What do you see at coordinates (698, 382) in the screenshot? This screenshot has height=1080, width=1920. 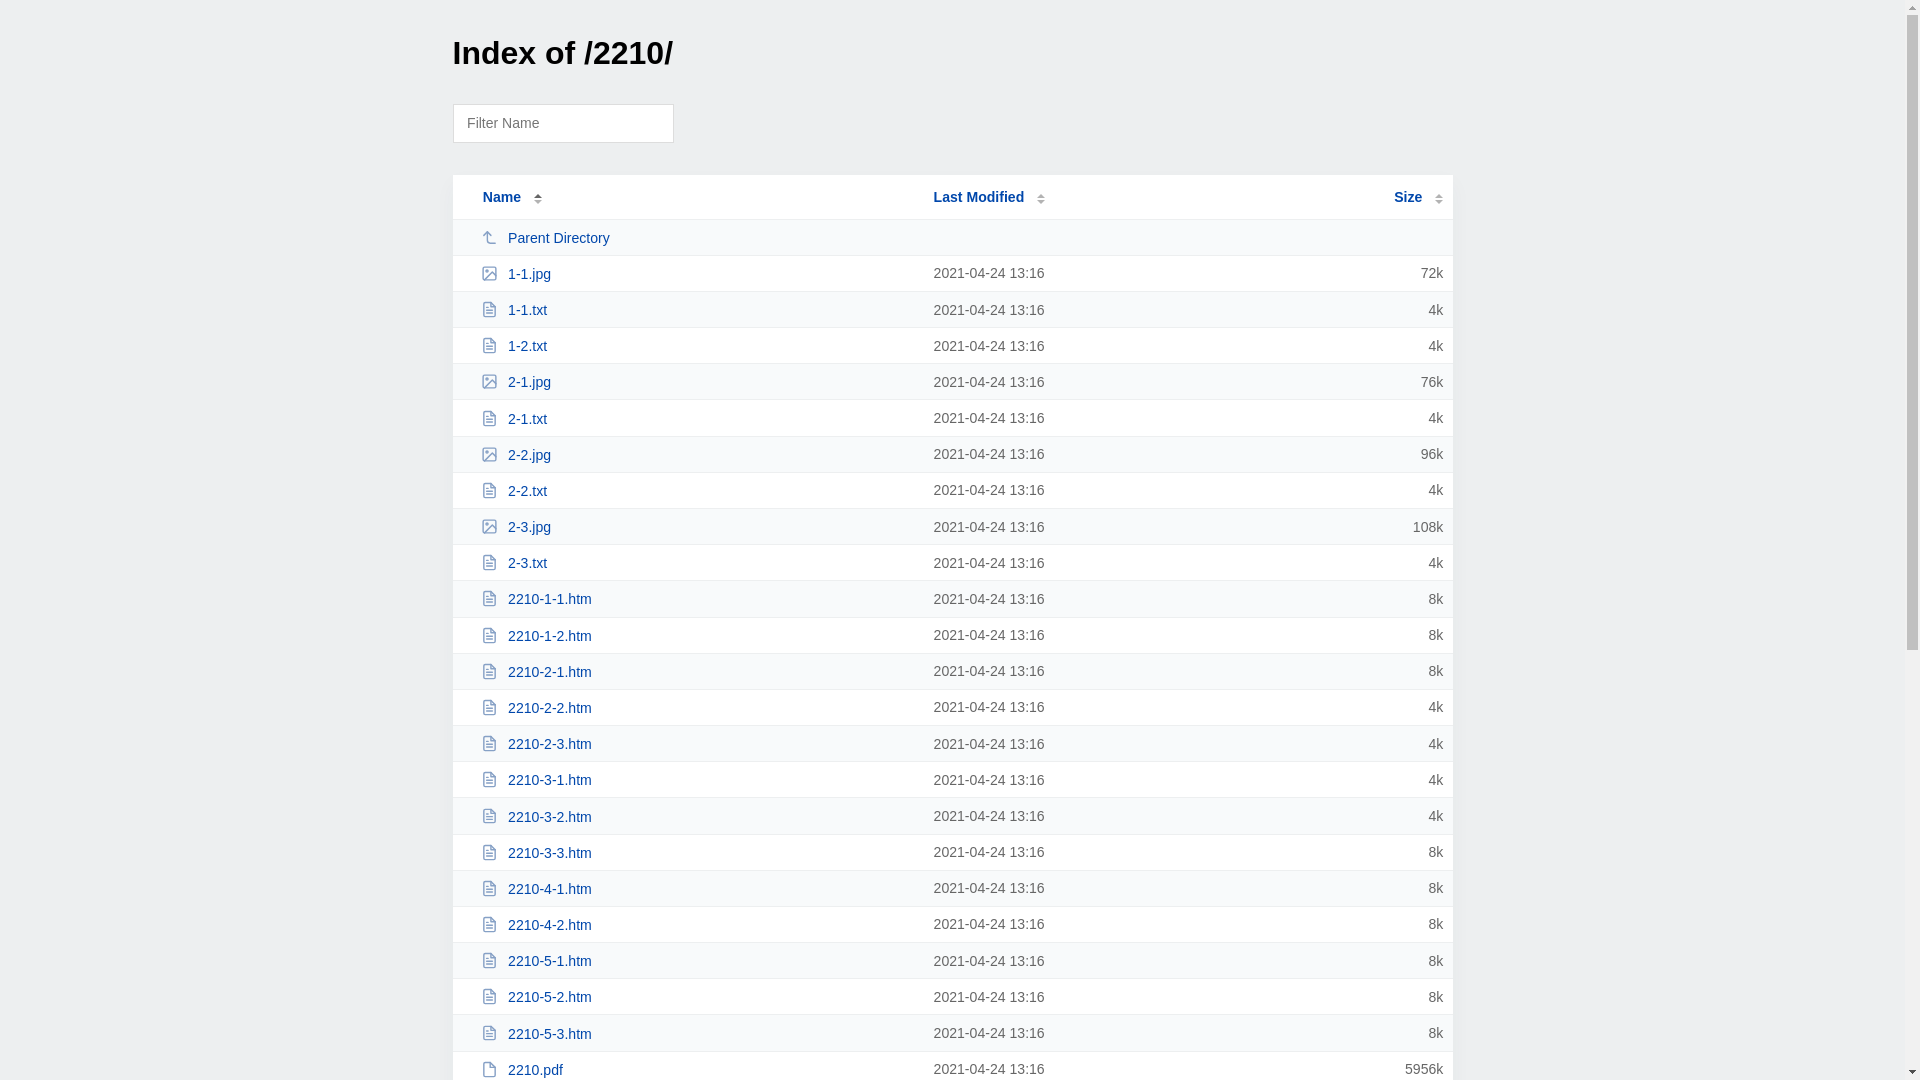 I see `2-1.jpg` at bounding box center [698, 382].